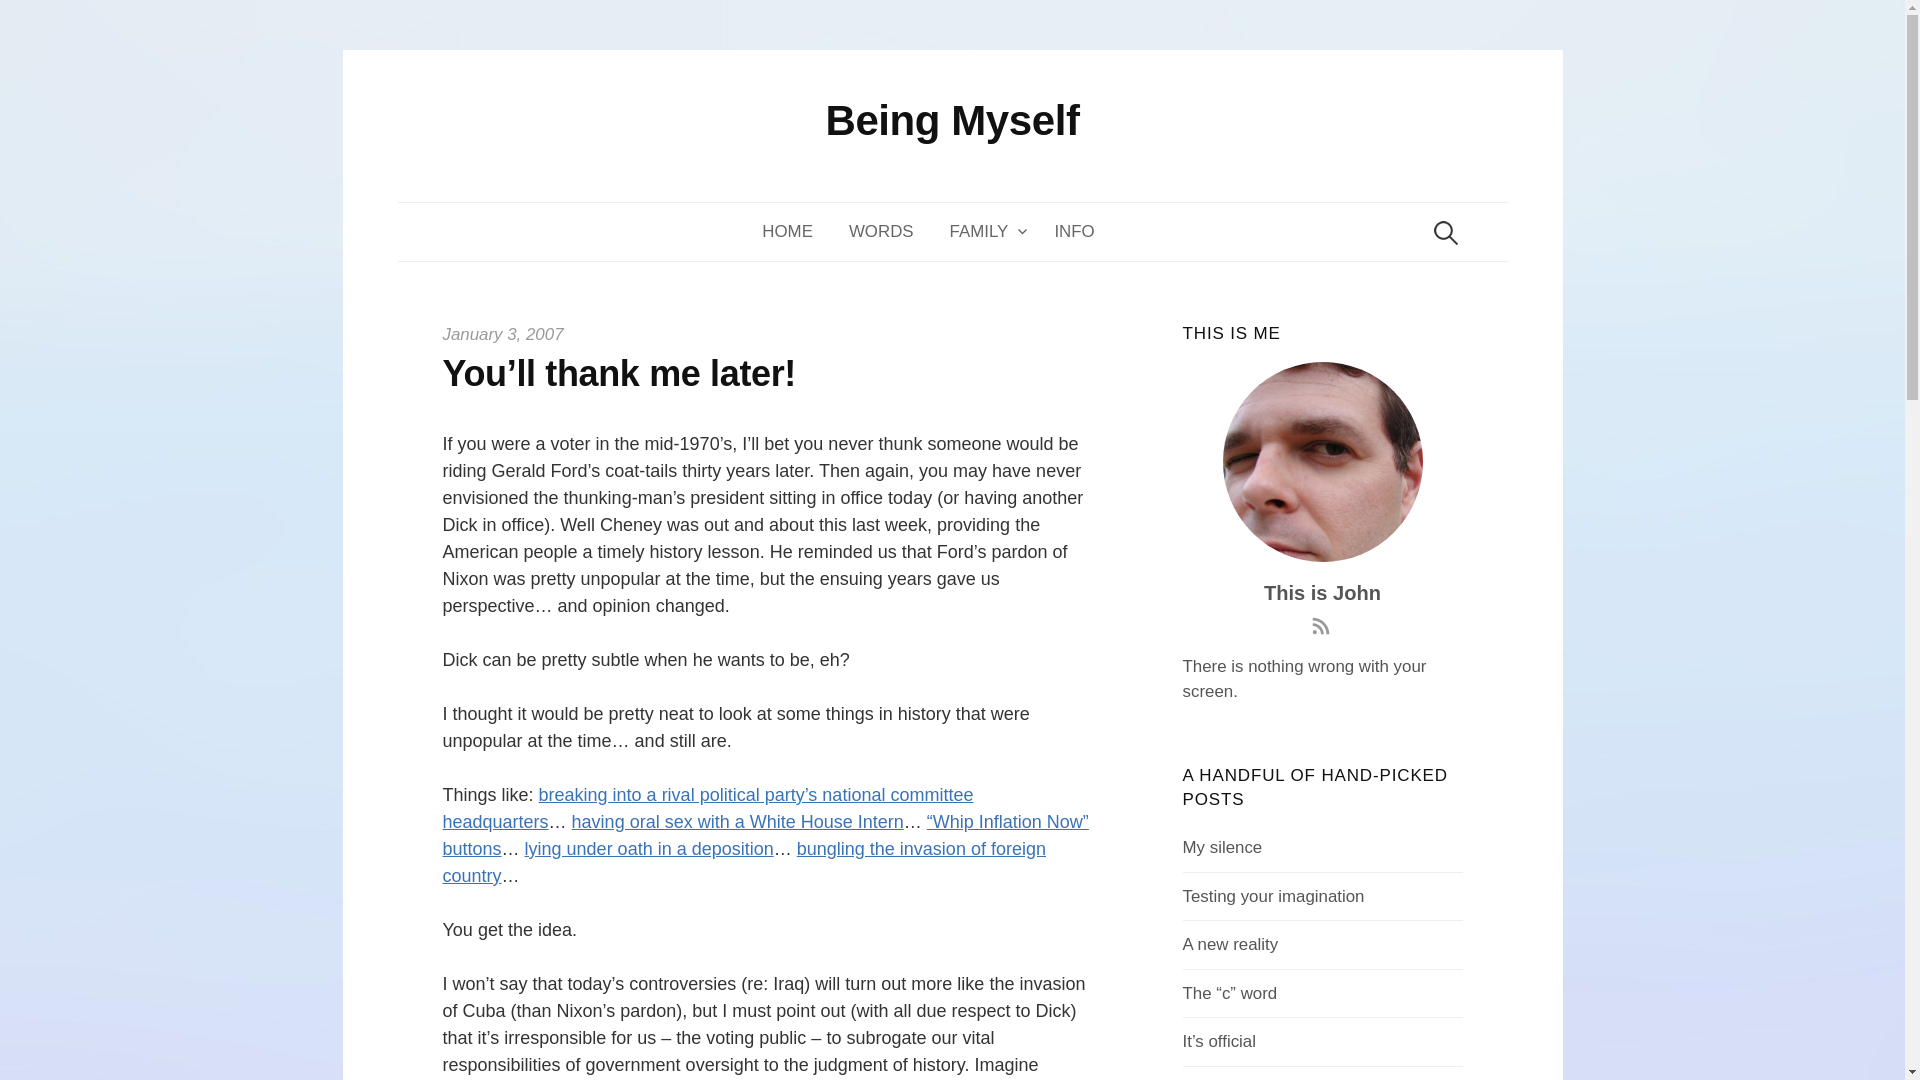  I want to click on WORDS, so click(881, 232).